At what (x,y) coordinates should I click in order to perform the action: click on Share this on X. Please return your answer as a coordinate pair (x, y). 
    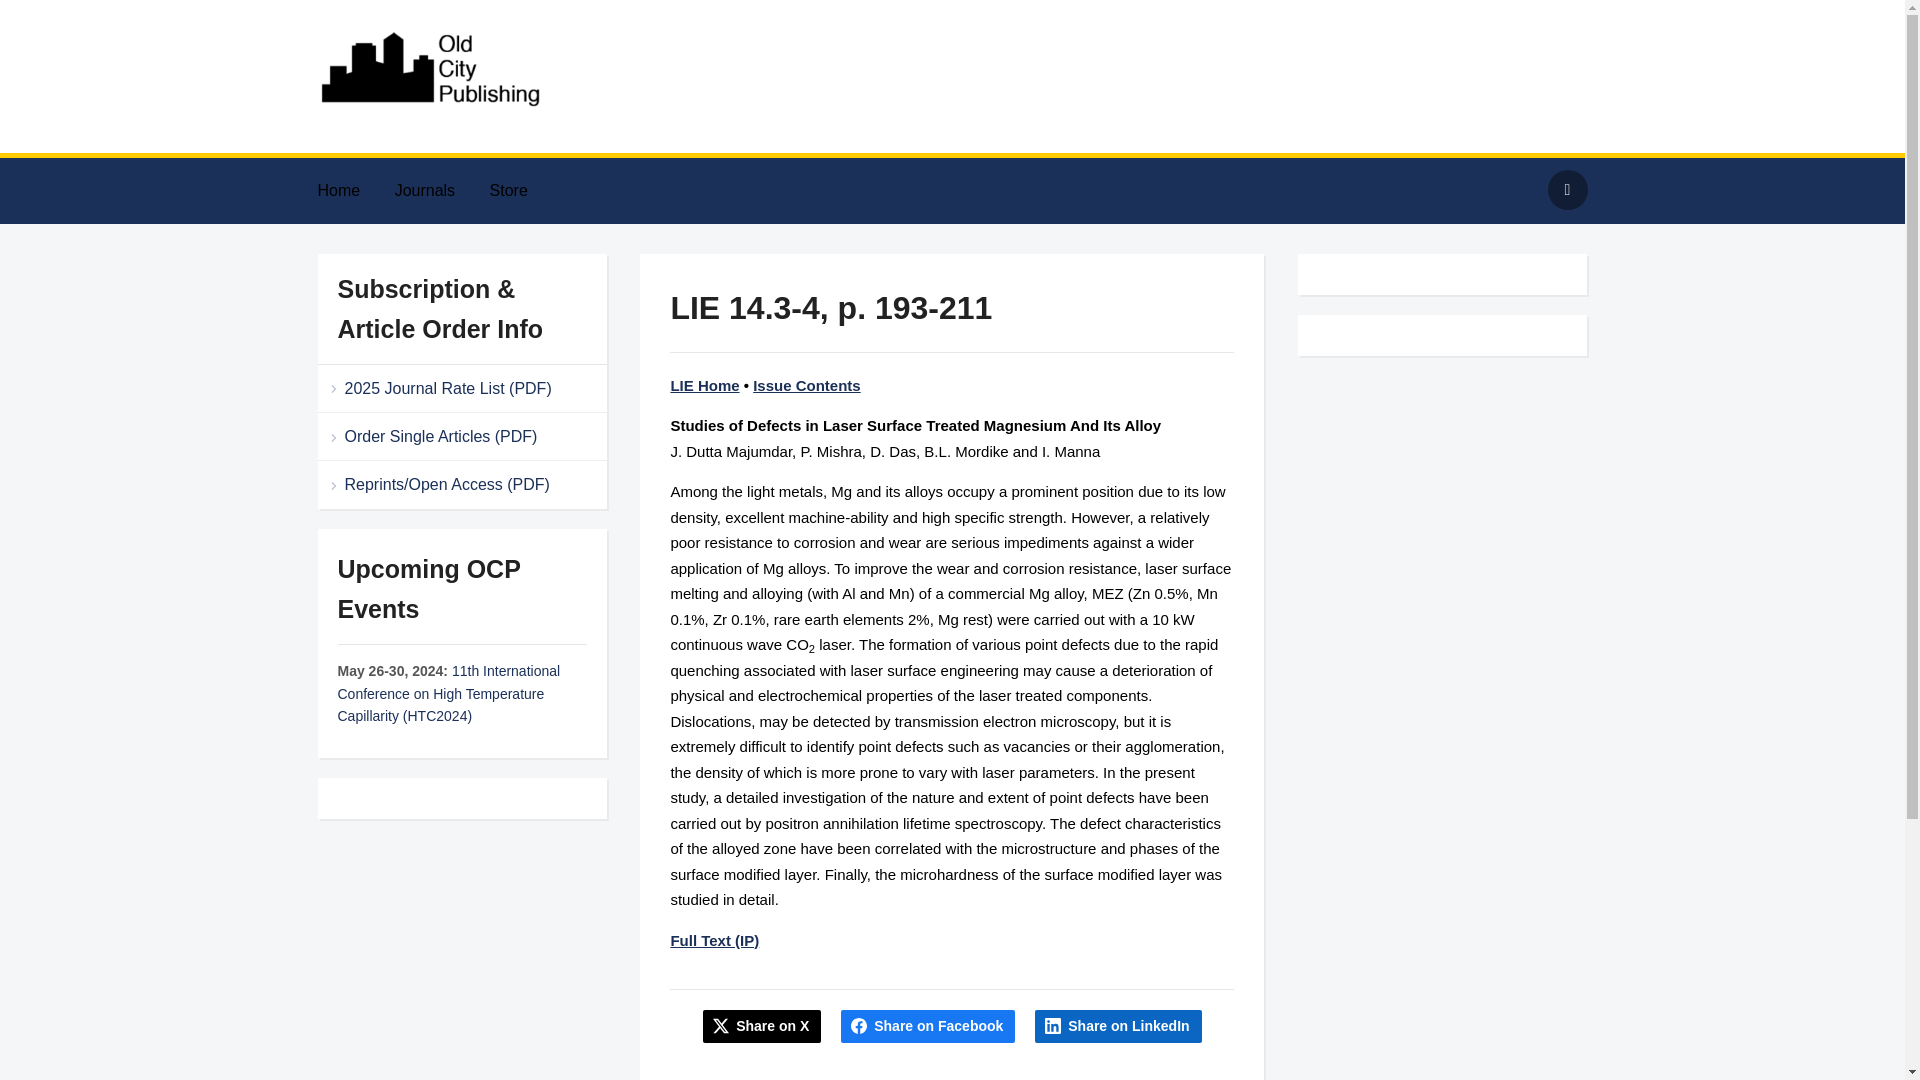
    Looking at the image, I should click on (762, 1026).